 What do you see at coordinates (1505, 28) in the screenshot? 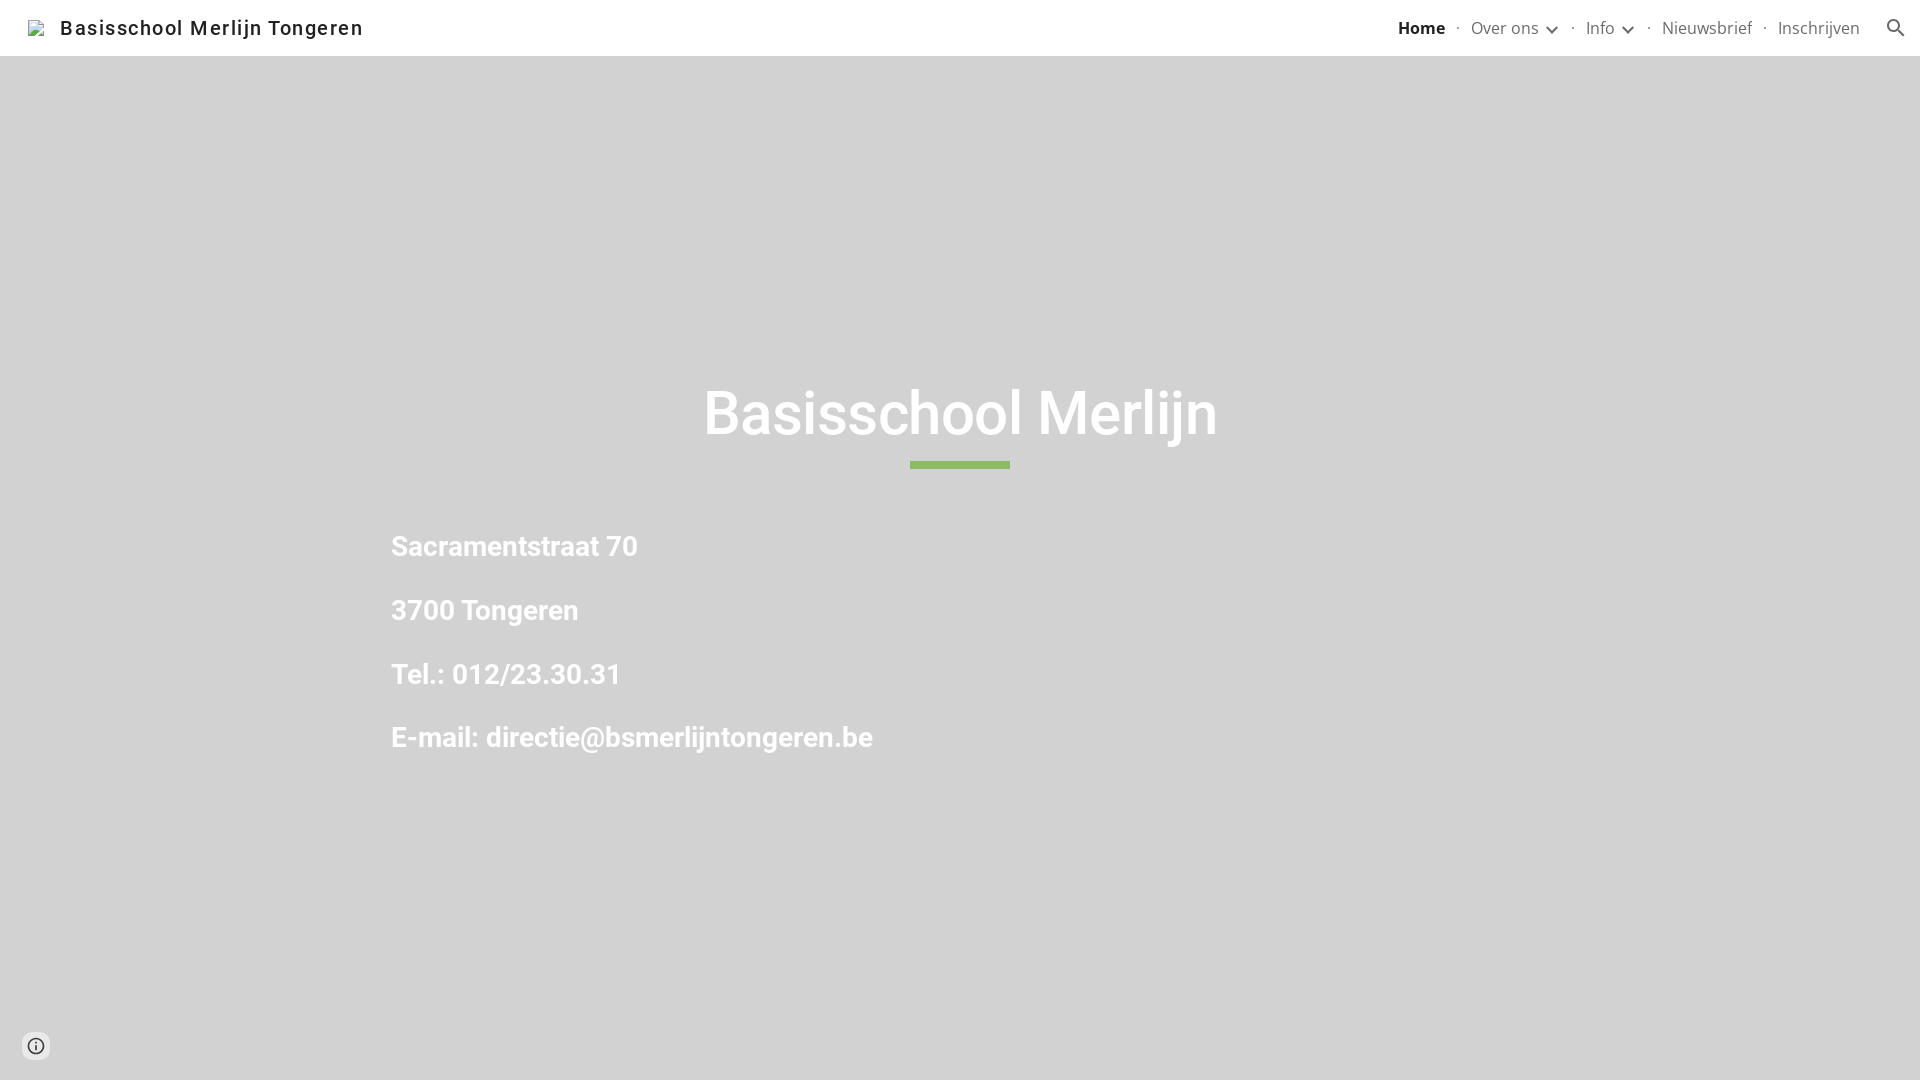
I see `Over ons` at bounding box center [1505, 28].